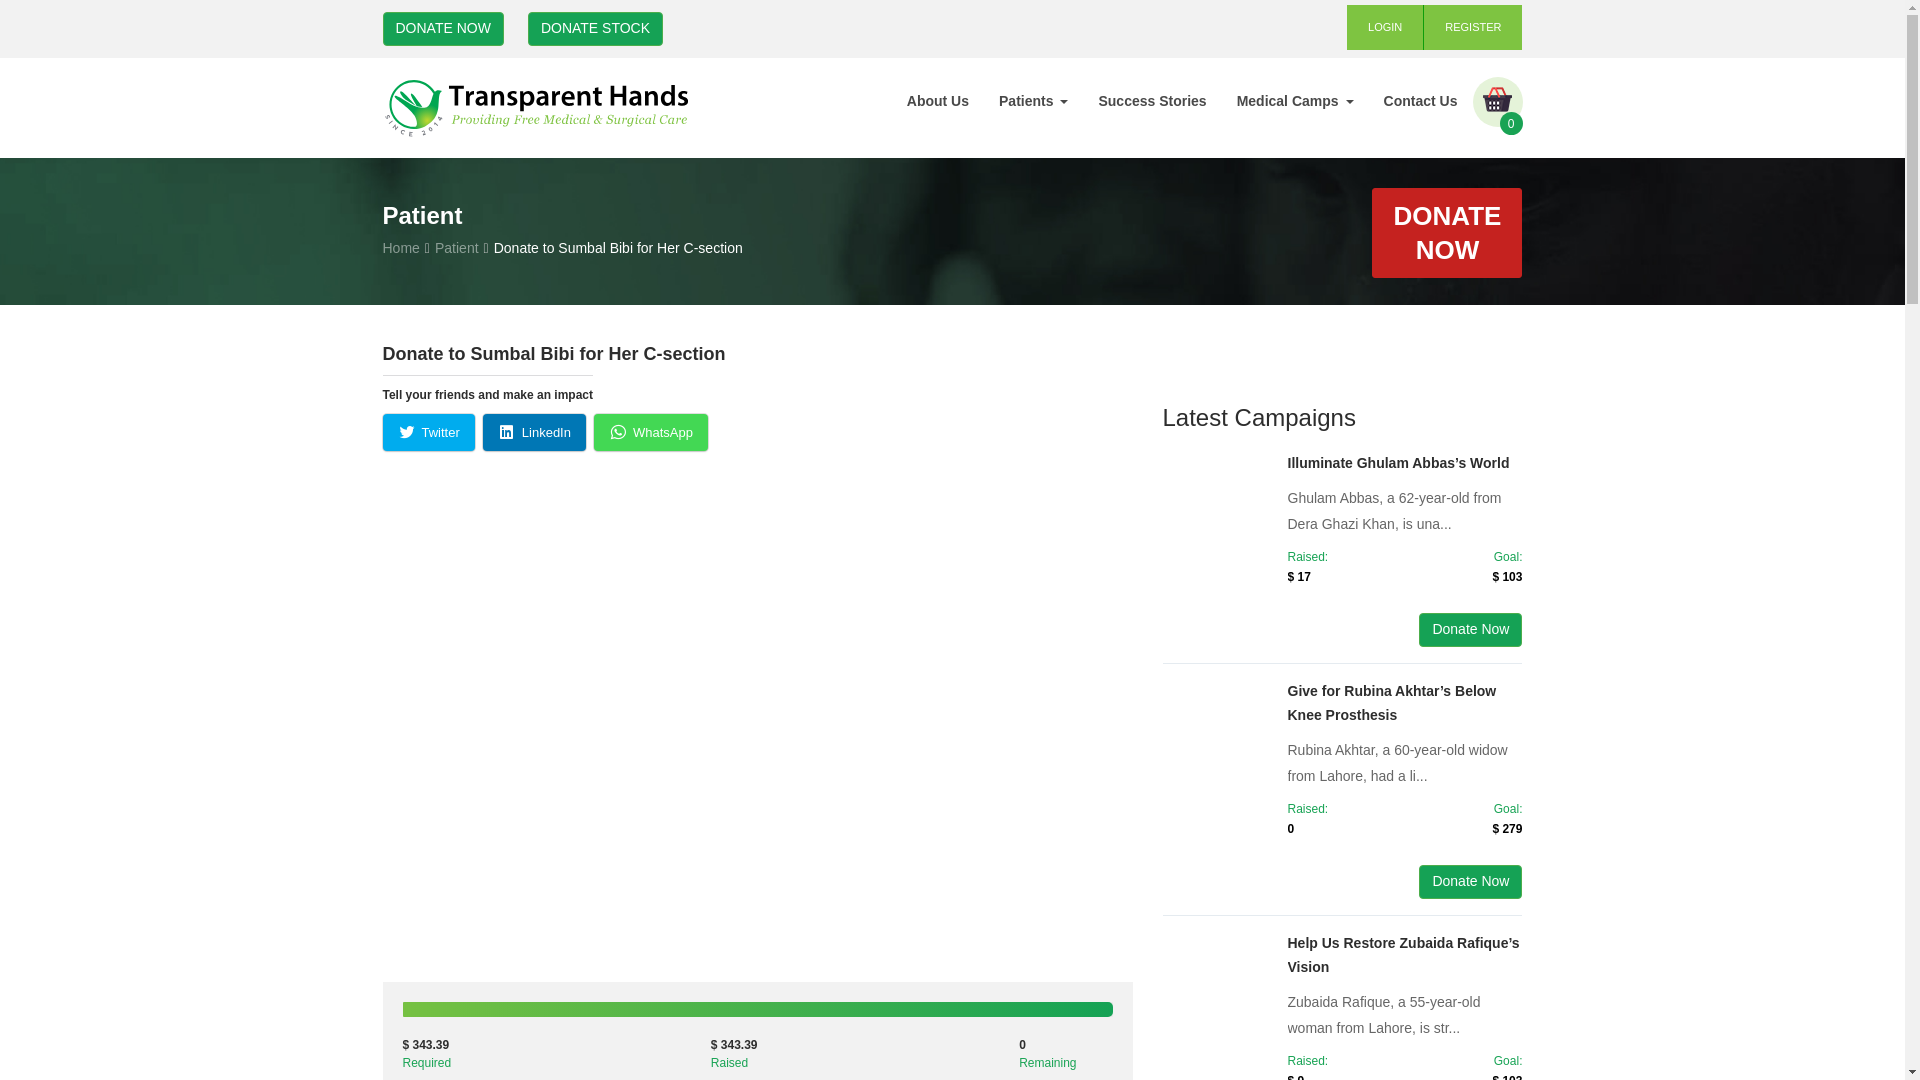 The height and width of the screenshot is (1080, 1920). I want to click on DONATE NOW, so click(442, 28).